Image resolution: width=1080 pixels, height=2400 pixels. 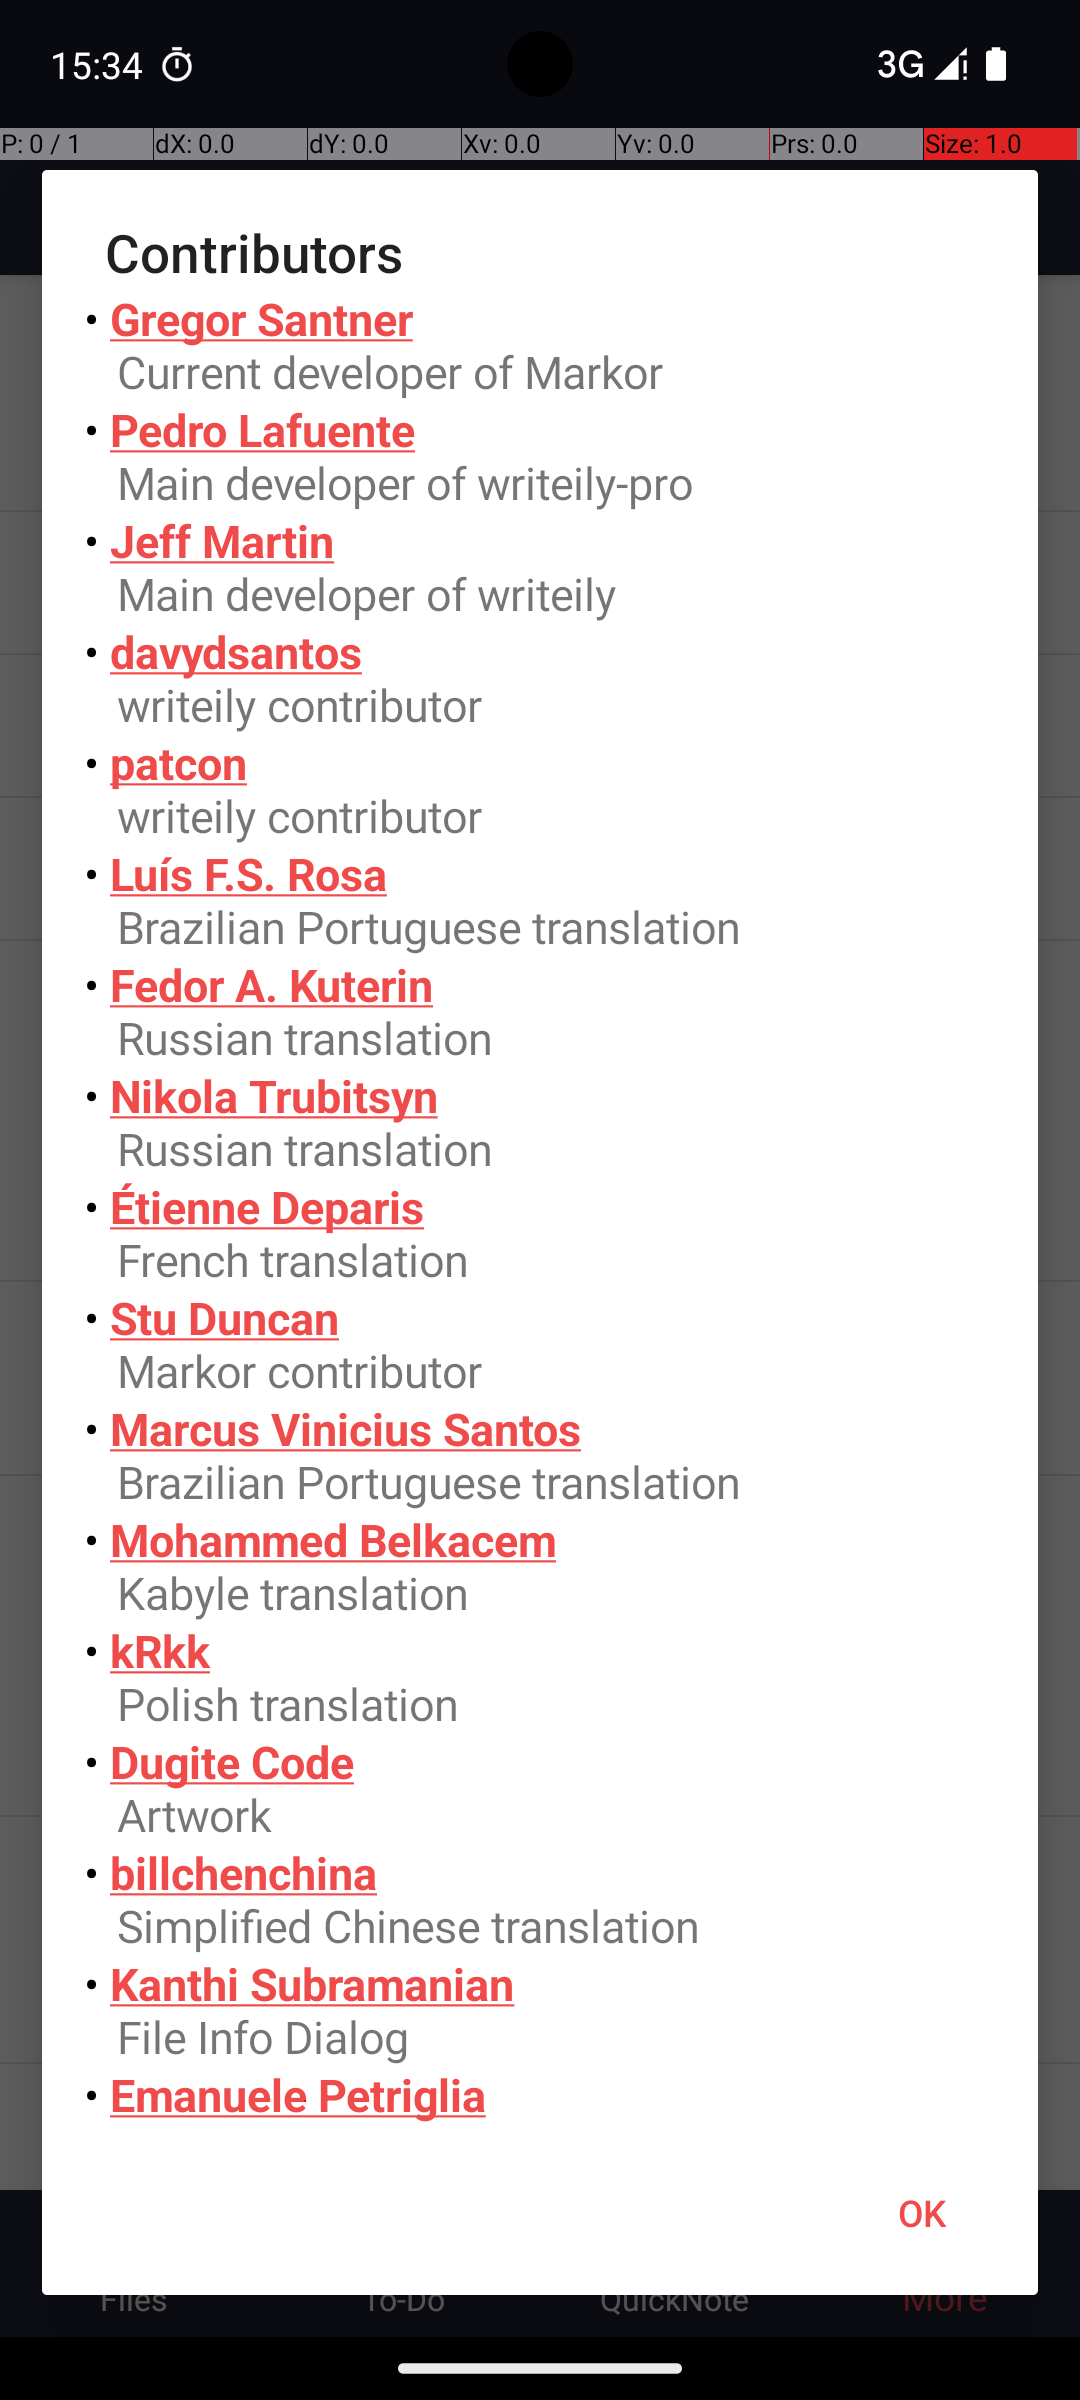 What do you see at coordinates (540, 1210) in the screenshot?
I see `• Gregor Santner
   Current developer of Markor
• Pedro Lafuente
   Main developer of writeily-pro
• Jeff Martin
   Main developer of writeily
• davydsantos
   writeily contributor
• patcon
   writeily contributor
• Luís F.S. Rosa
   Brazilian Portuguese translation
• Fedor A. Kuterin
   Russian translation
• Nikola Trubitsyn
   Russian translation
• Étienne Deparis
   French translation
• Stu Duncan
   Markor contributor
• Marcus Vinicius Santos
   Brazilian Portuguese translation
• Mohammed Belkacem
   Kabyle translation
• kRkk
   Polish translation
• Dugite Code
   Artwork
• billchenchina
   Simplified Chinese translation
• Kanthi Subramanian
   File Info Dialog
• Emanuele Petriglia
   Italian translation
• Tiago Danin
   Brazilian Portuguese translation
• Jesica Chu
   Spanish and Traiditonal Chinese translation
• Ankush S Shetkar
   Added Chrome custom tabs for urls
• Lars Pontoppidan
   Danish translation
• Amaya Lim
   Improve project description
• Jawkwon Im
   Add keep screen on
• Mark Goldman
   Added sorting for todo.txt, improved wiki
• natanelho
   Hebrew translation
• Alexander Sachse
   Added simple word counter
• Kyle Phelps
   Added functionality to share multiple files from file browser
• Vladislav Glinsky
   Ukrainian/Russian translations
• David Hebbeker
   Added tooltips for text actions.
• Harshad Srinivasan
   Added functionality to handle leading spaces in lists.
• Niels
   Added encryption for textfile contents.
• Helguli
   Added fast scroll to editor.
• Patricia Heimfarth
   Added checkbox for todo completion date
• Peter Schwede
   Added Zim-Wiki support.
• Frederic Jacob
   Added Zim-Wiki highlighting, text actions, view mode, page creation.
• Winston Feng
   Support spaces in URL.
• k3b
   Added CSV-Support.
` at bounding box center [540, 1210].